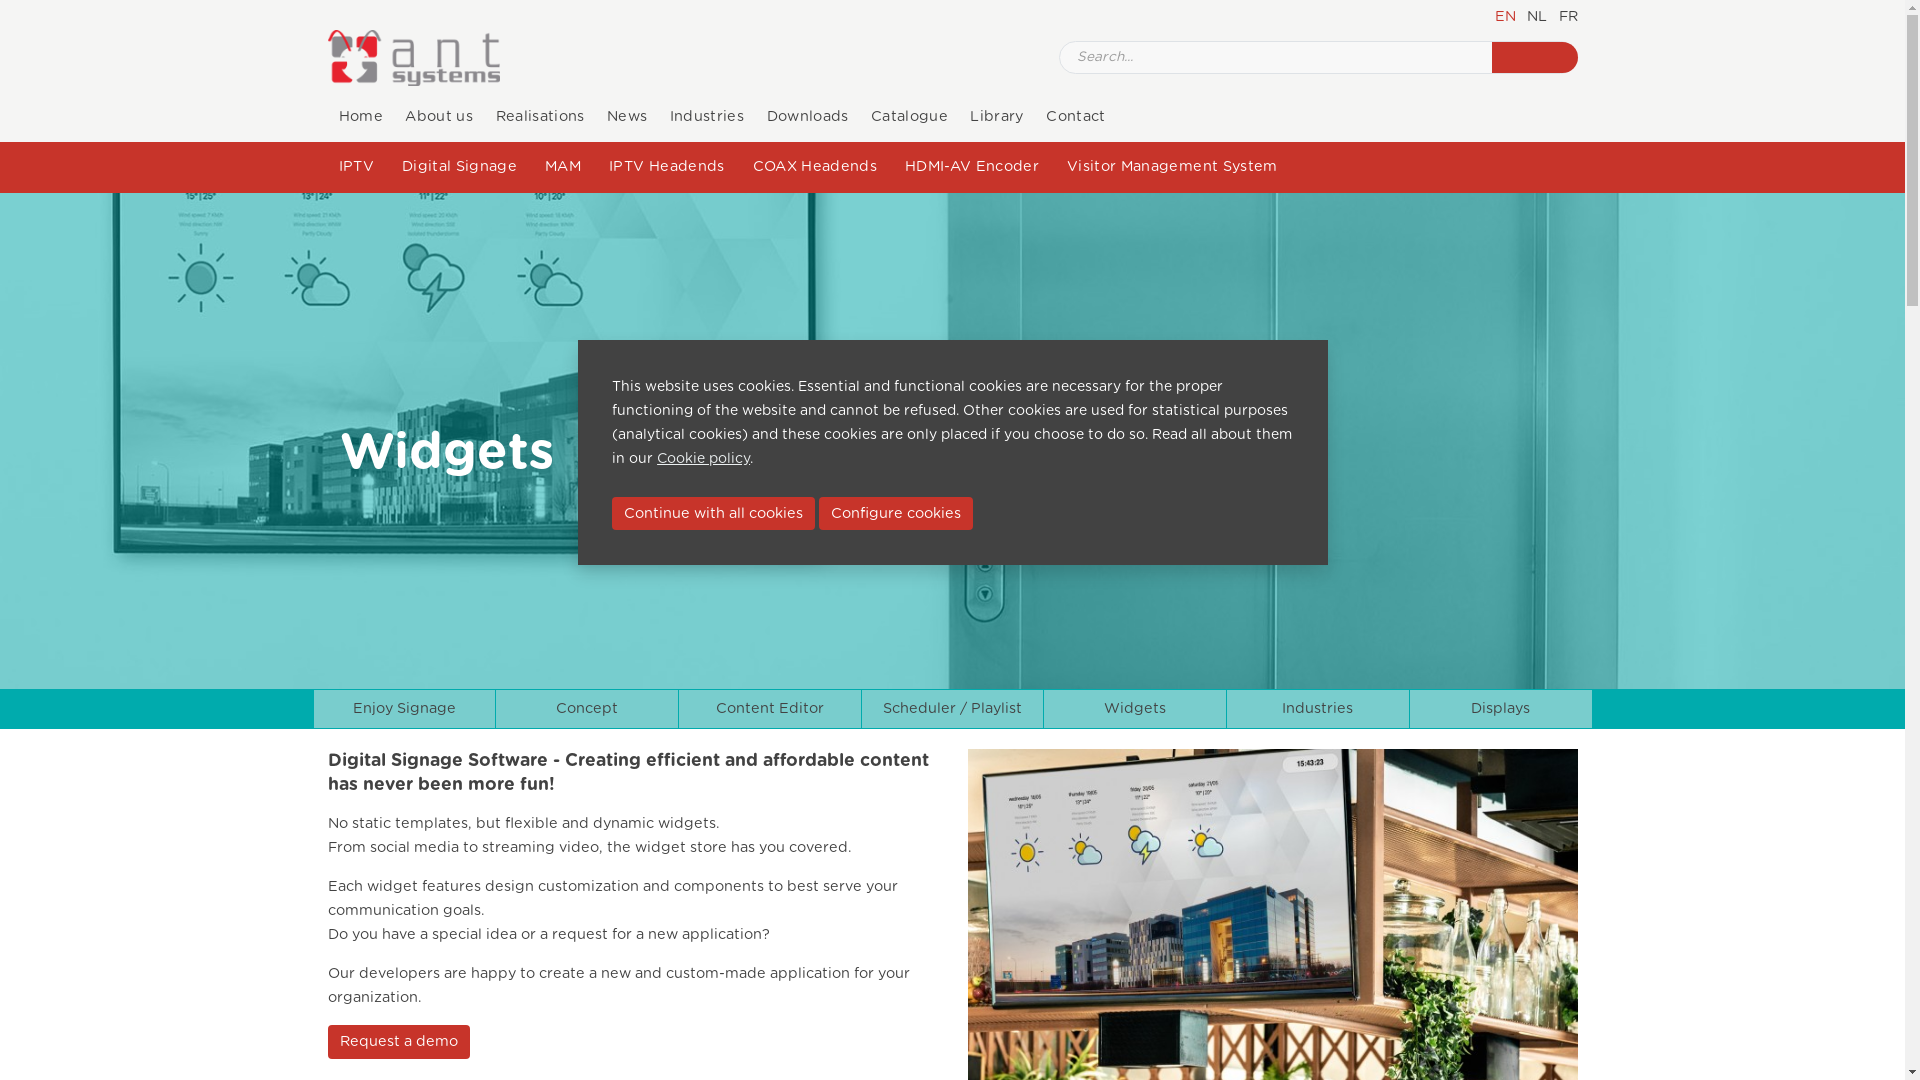 The height and width of the screenshot is (1080, 1920). I want to click on Library, so click(997, 117).